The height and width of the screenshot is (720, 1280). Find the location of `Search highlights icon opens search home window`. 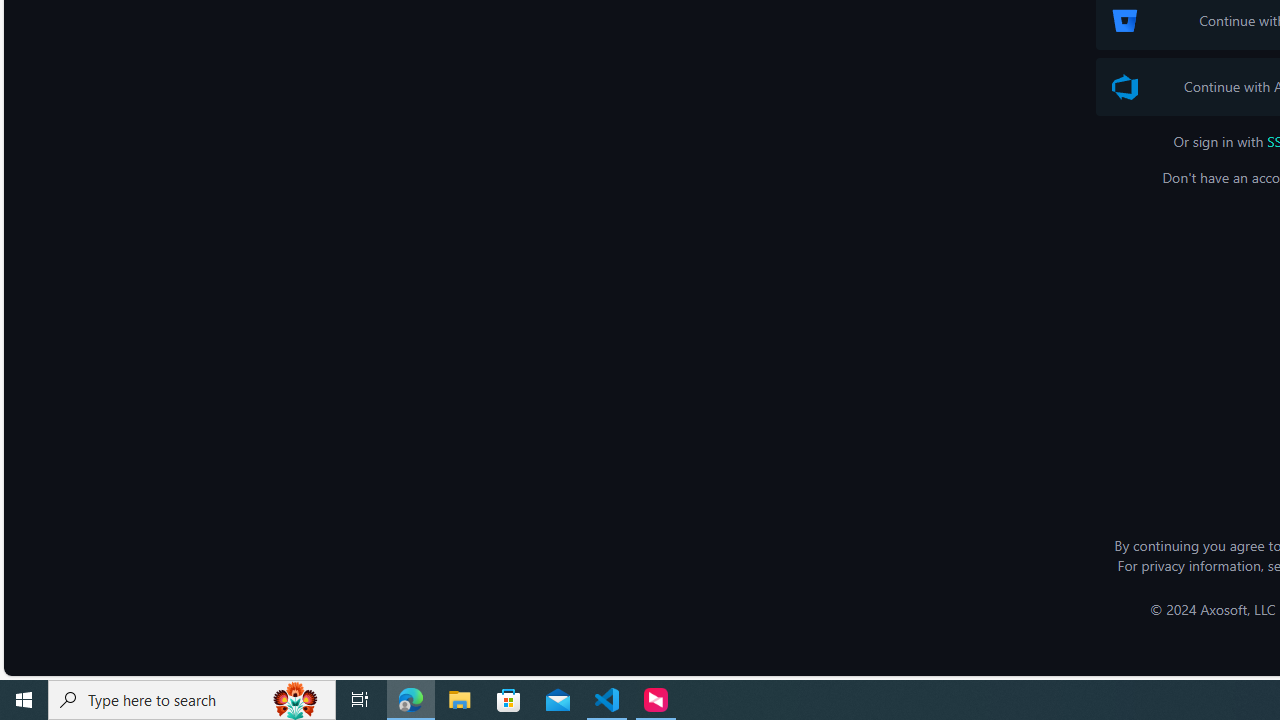

Search highlights icon opens search home window is located at coordinates (296, 700).